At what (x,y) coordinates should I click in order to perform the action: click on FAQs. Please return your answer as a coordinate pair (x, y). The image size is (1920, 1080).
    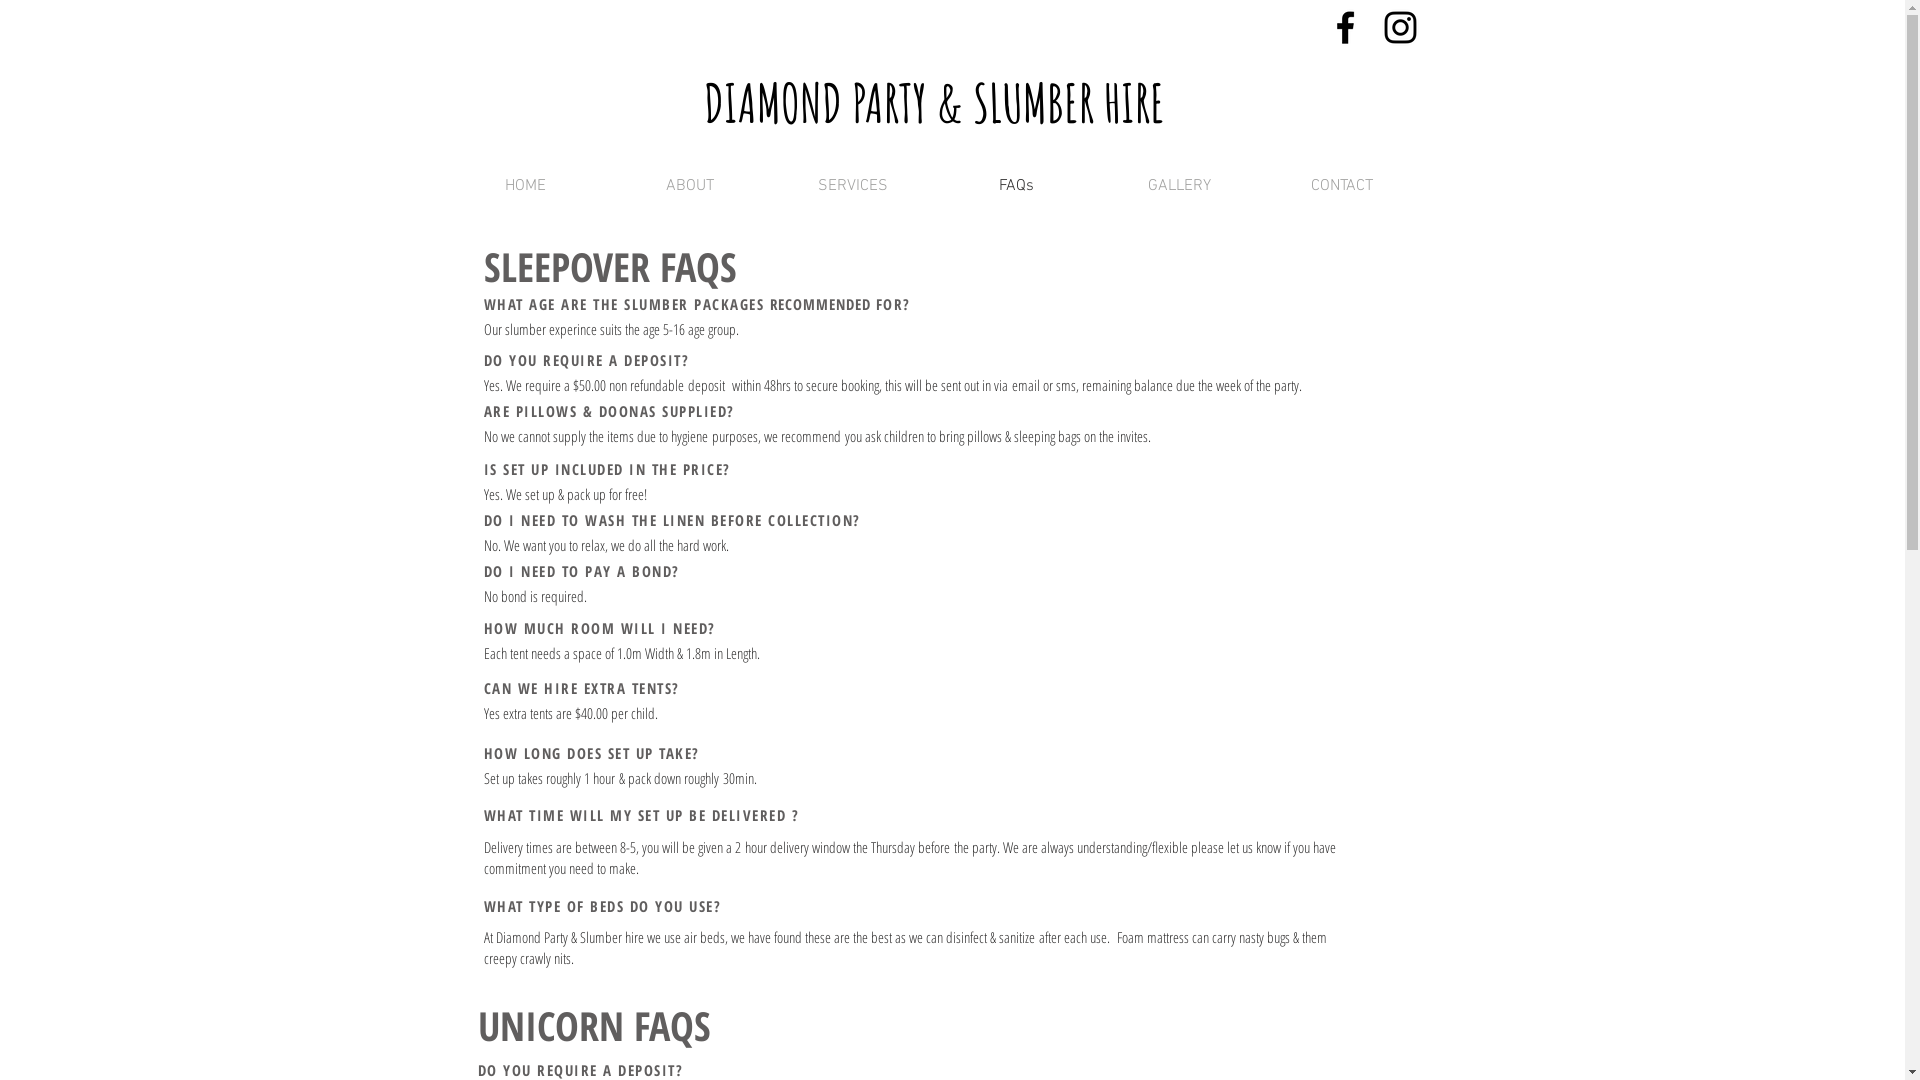
    Looking at the image, I should click on (1016, 186).